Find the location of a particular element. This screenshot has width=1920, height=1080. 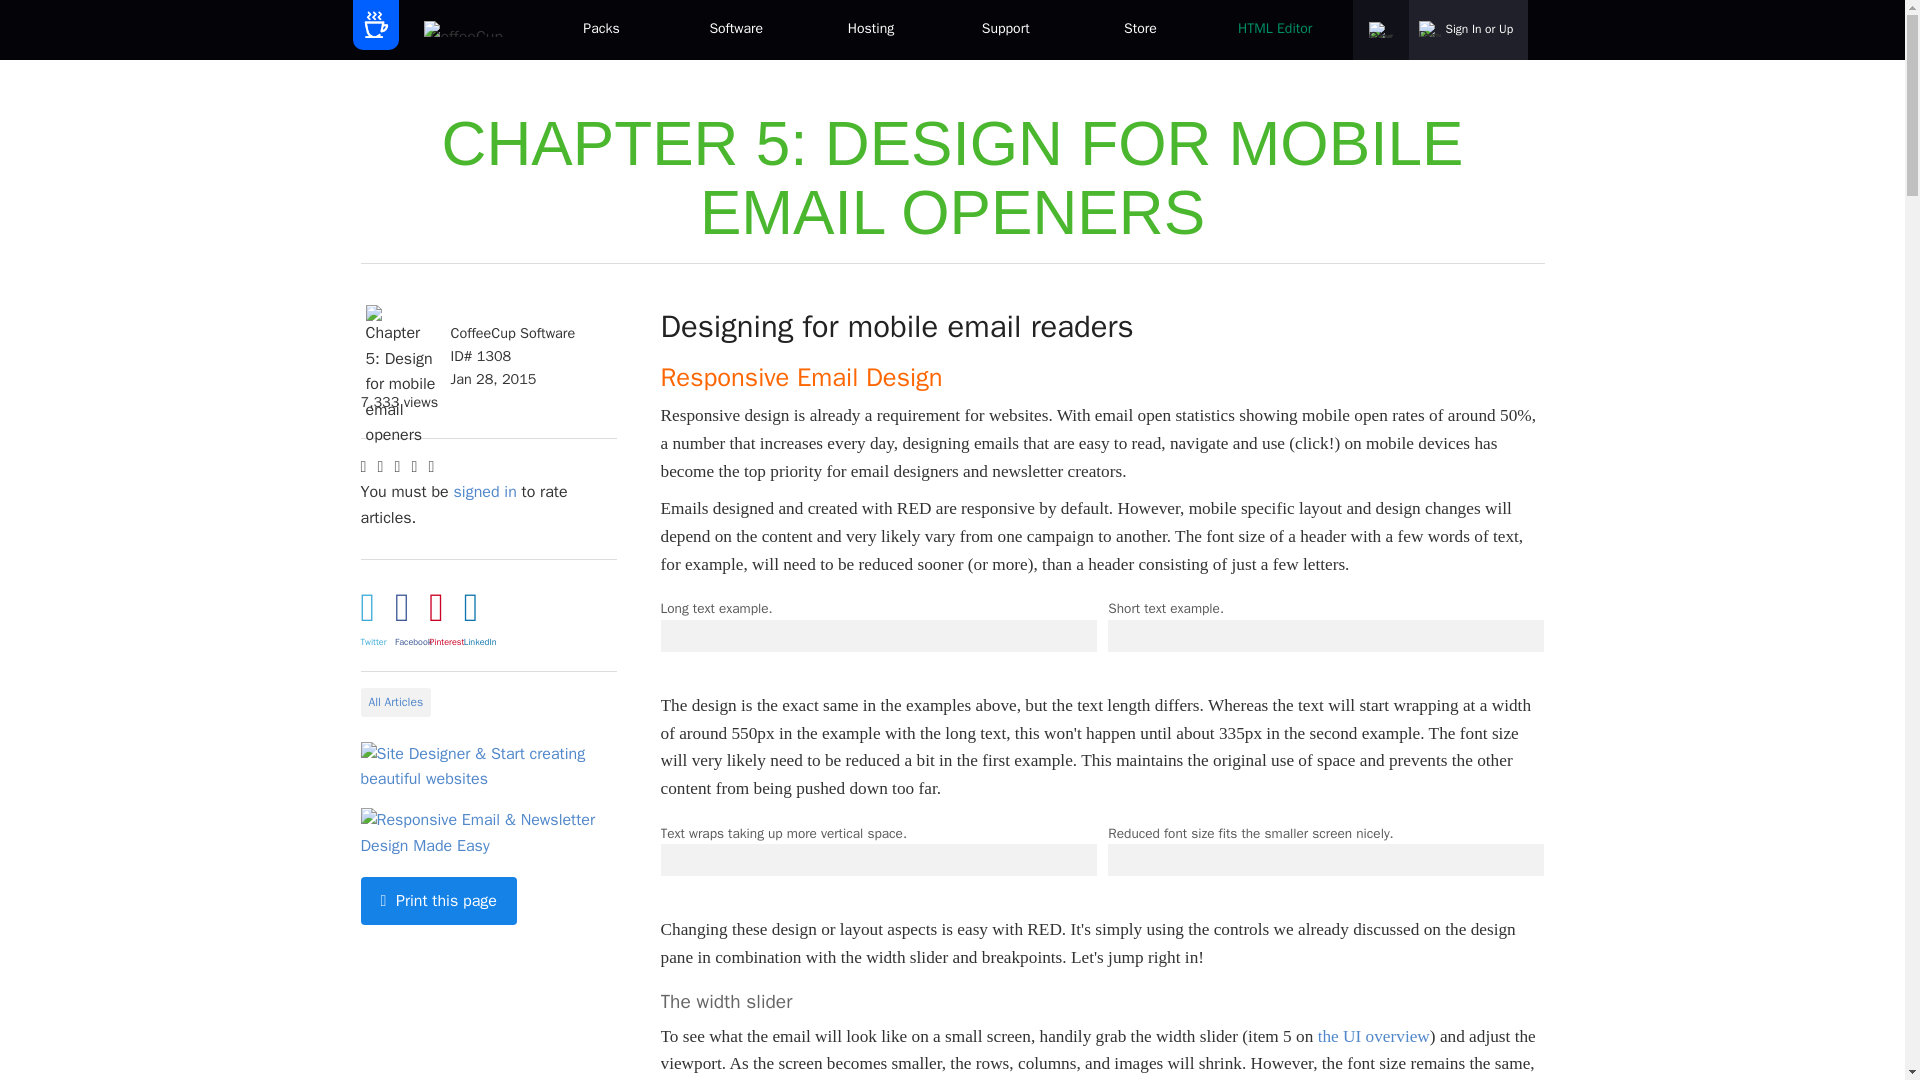

Packs is located at coordinates (600, 30).